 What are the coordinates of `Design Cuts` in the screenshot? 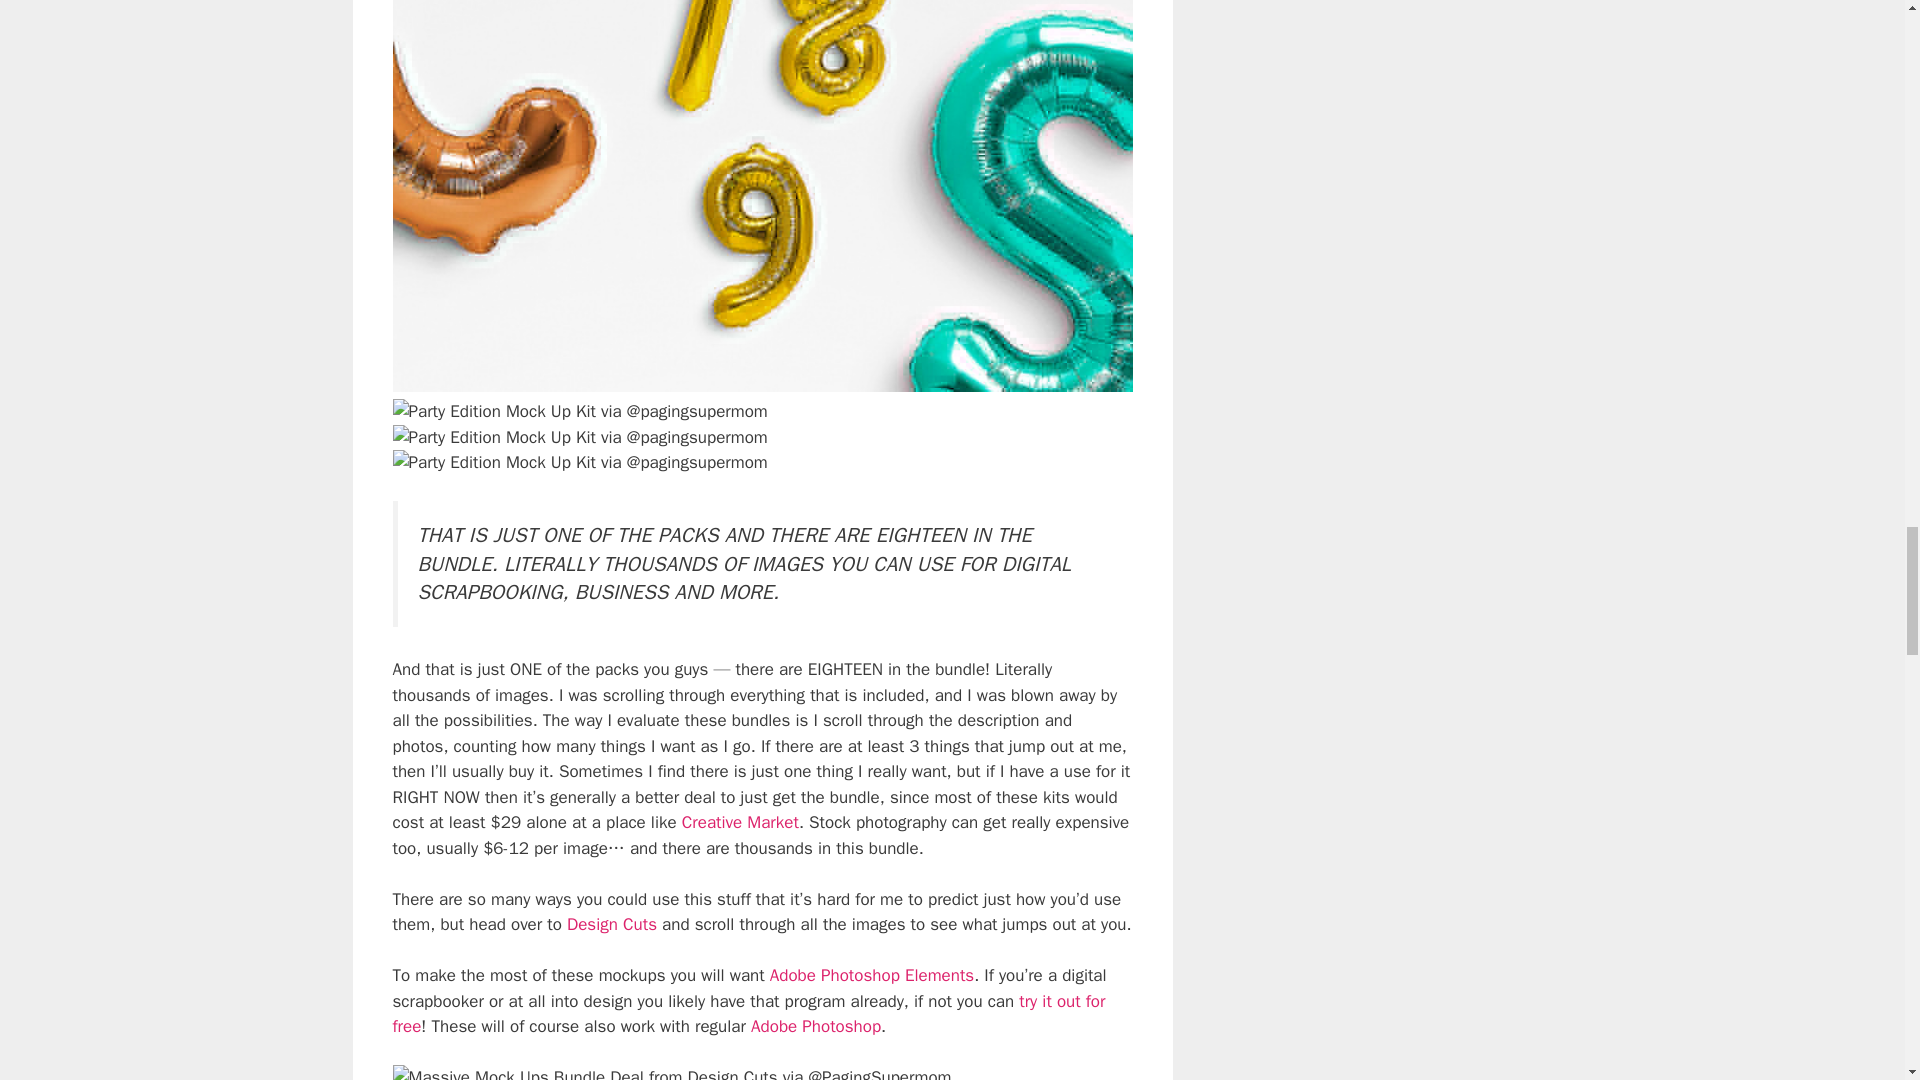 It's located at (611, 924).